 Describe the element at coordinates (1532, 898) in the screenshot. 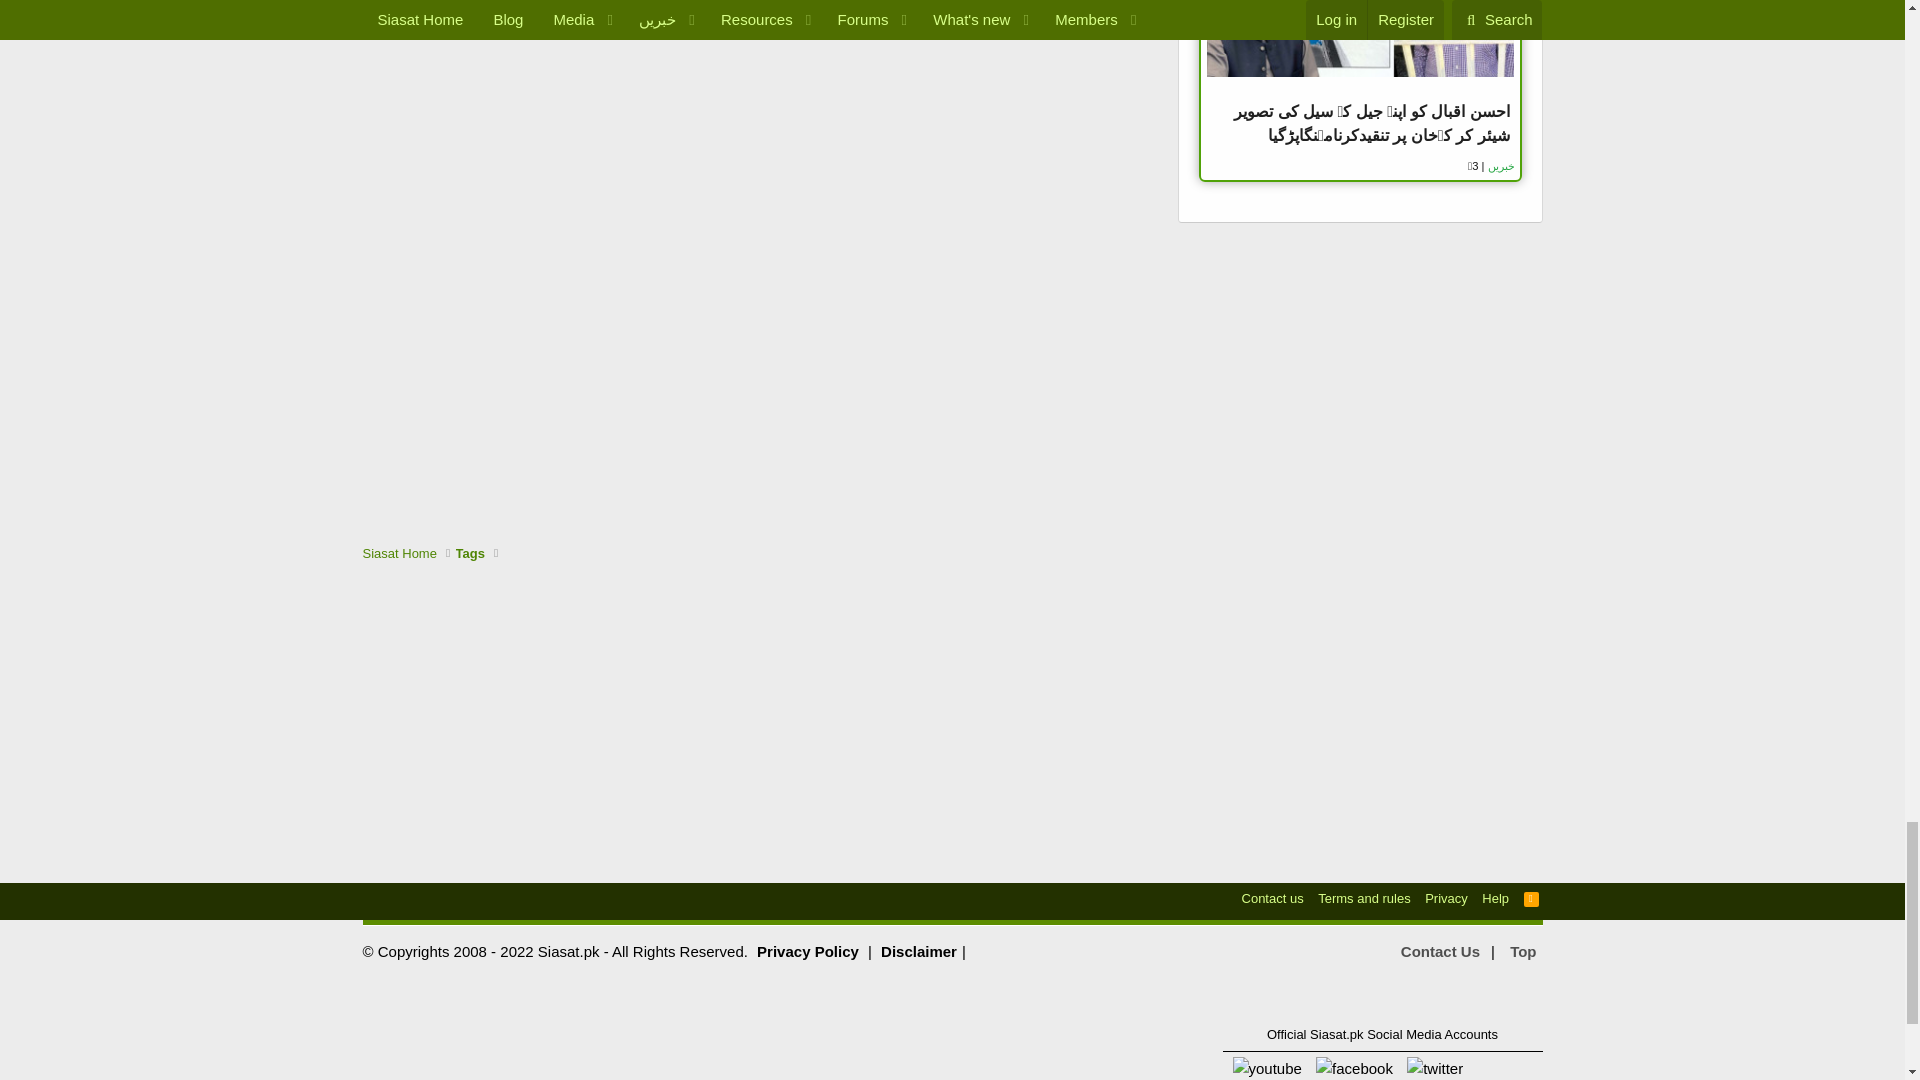

I see `RSS` at that location.